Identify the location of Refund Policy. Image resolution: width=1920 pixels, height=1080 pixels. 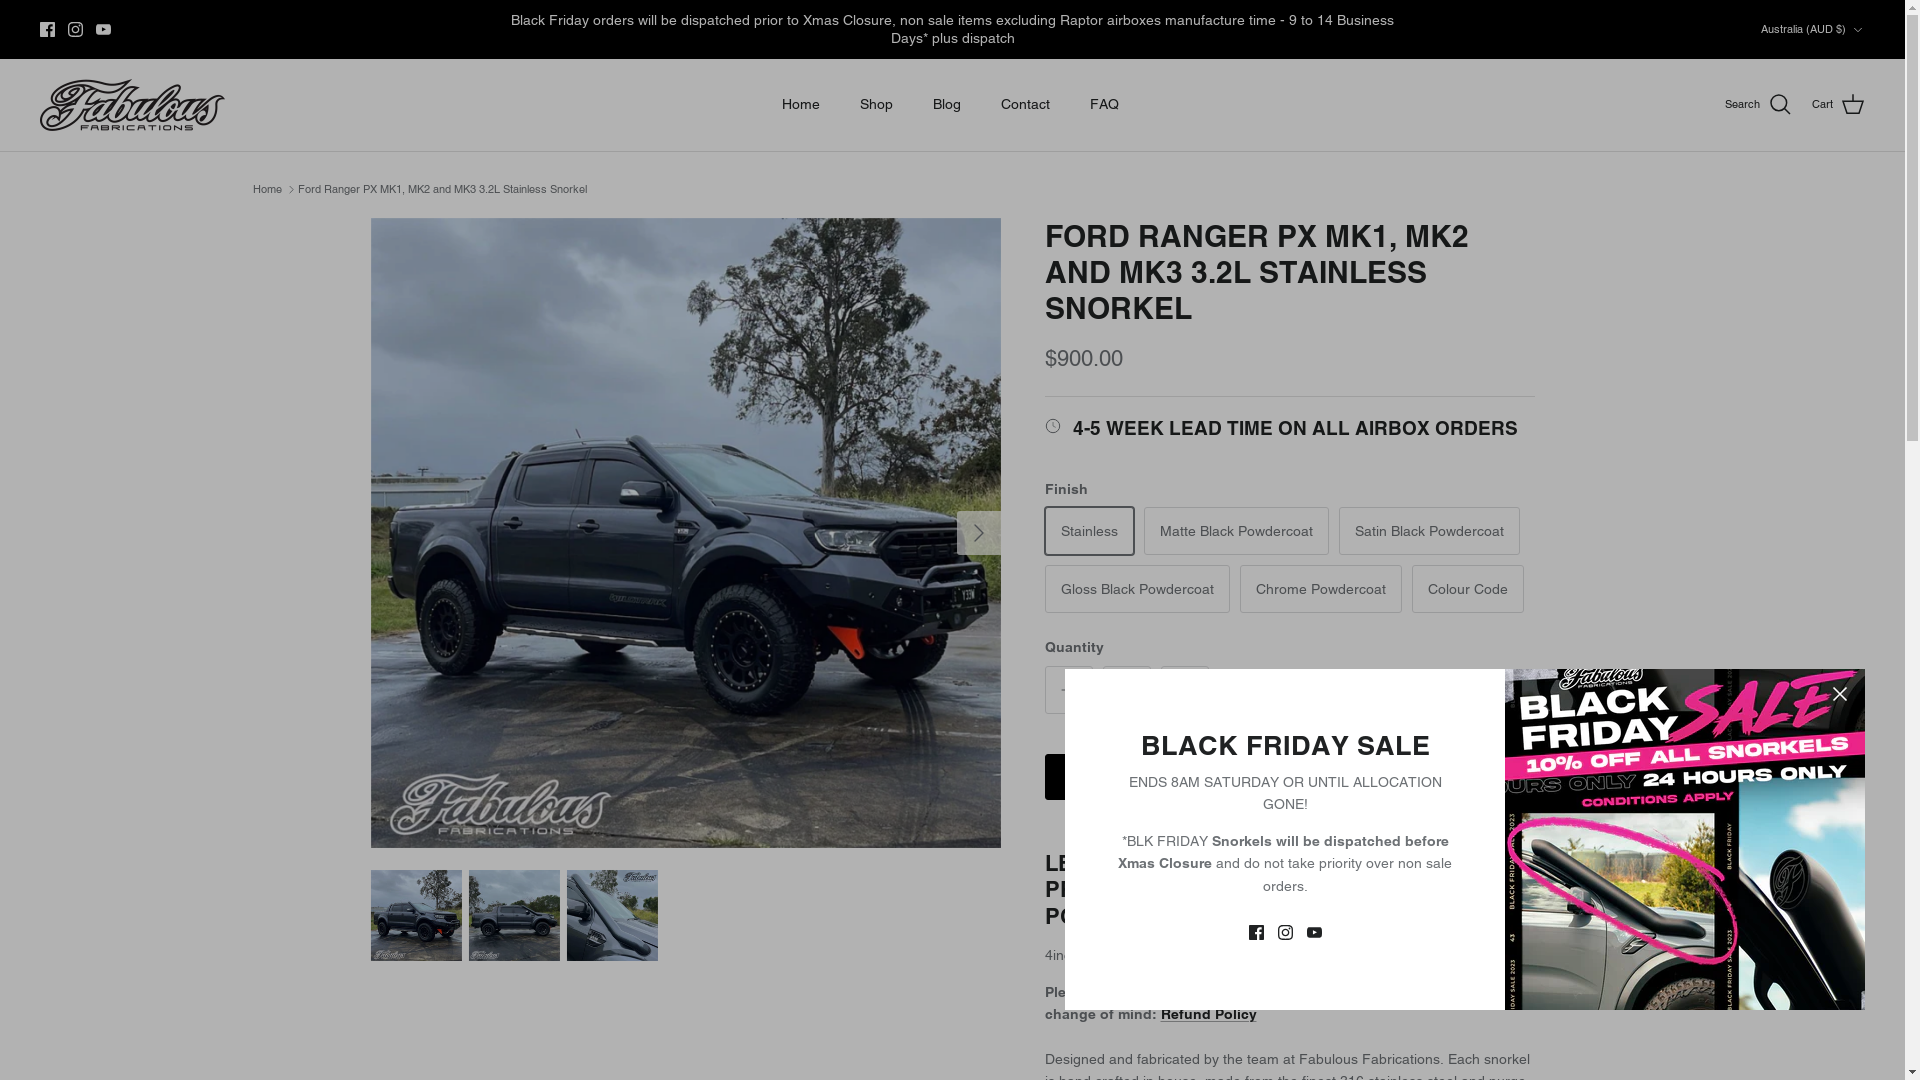
(1208, 1014).